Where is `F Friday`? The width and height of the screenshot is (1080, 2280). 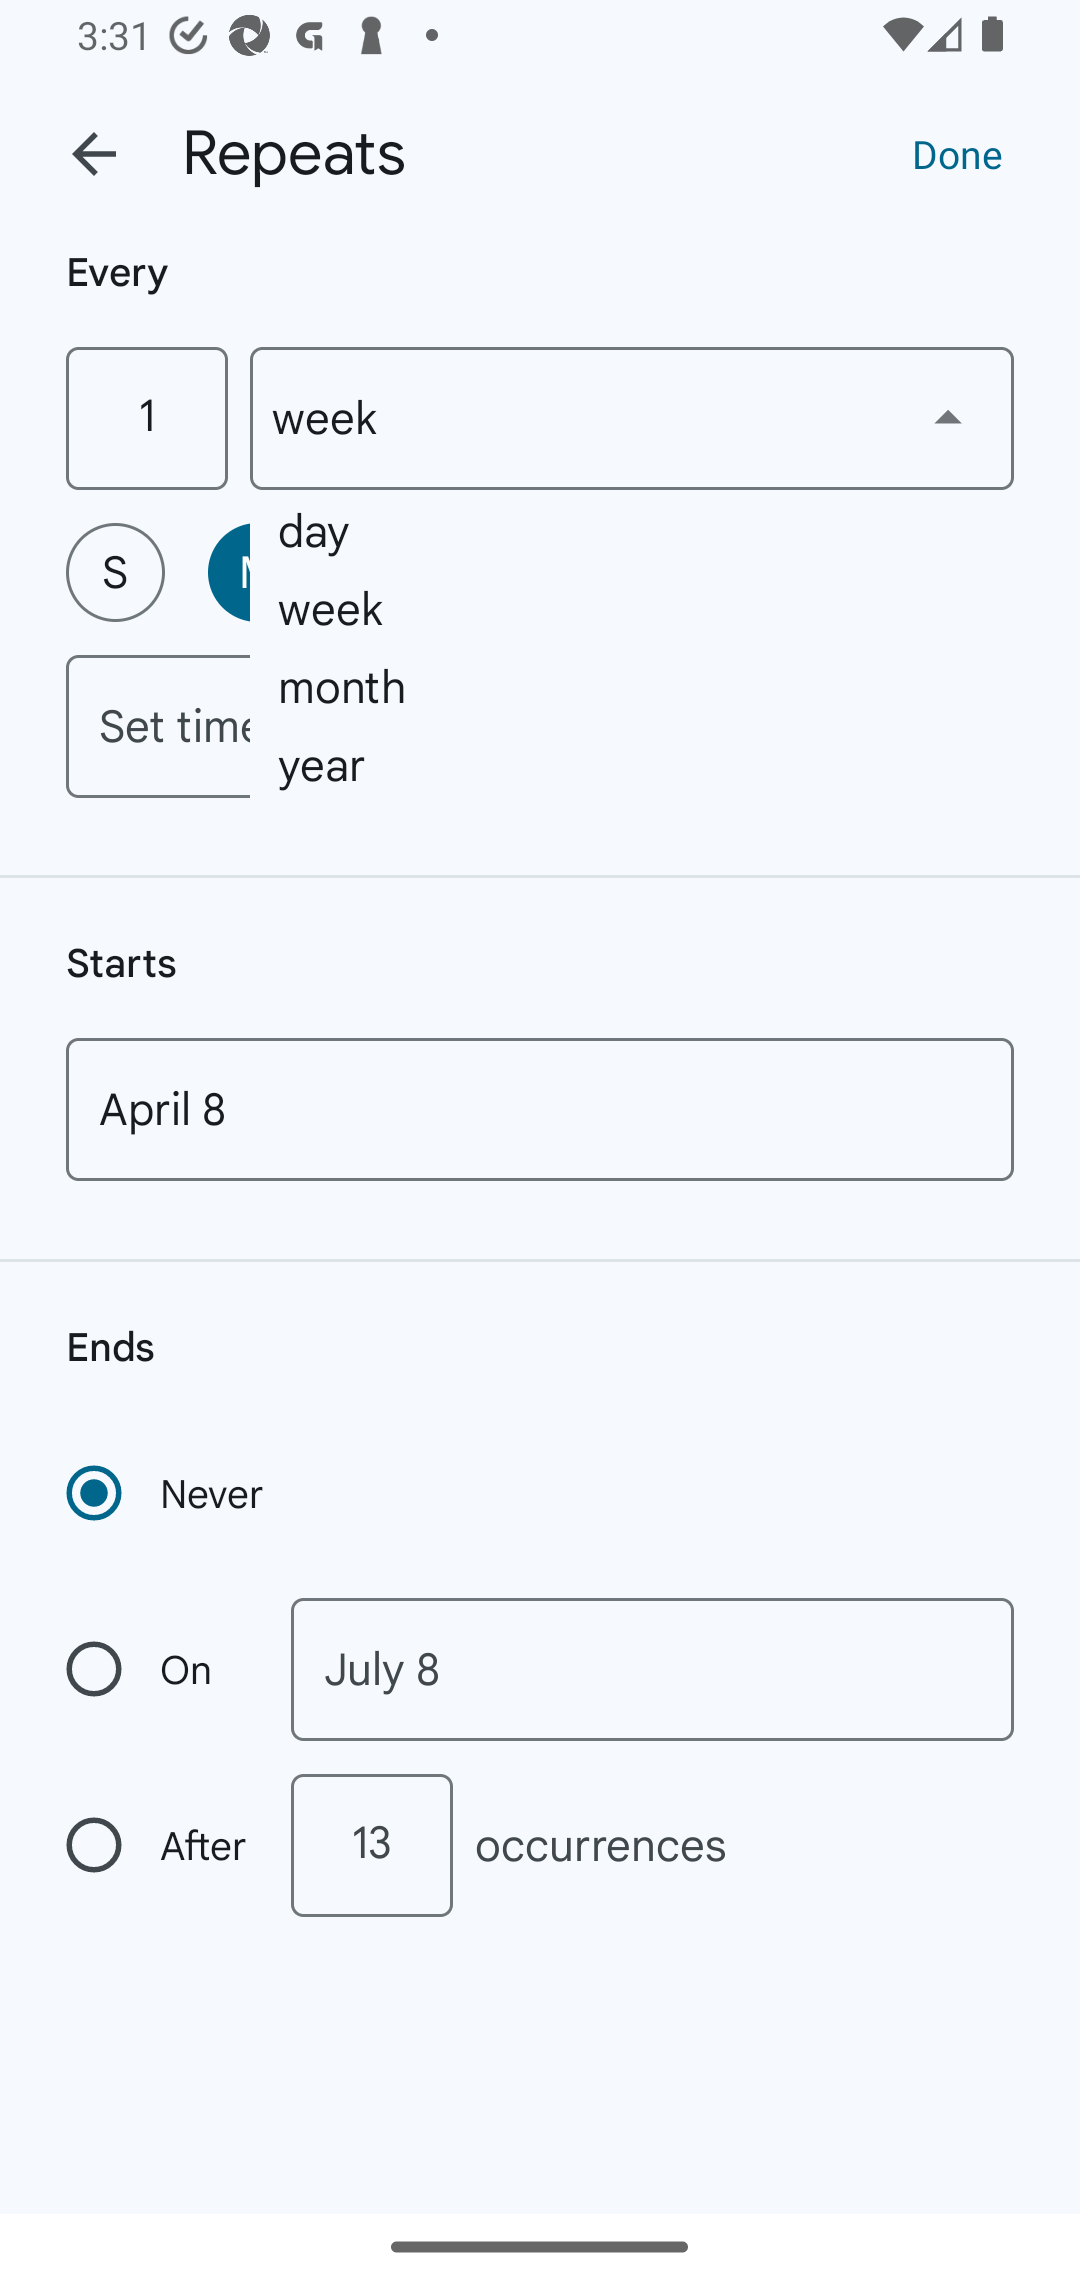
F Friday is located at coordinates (823, 572).